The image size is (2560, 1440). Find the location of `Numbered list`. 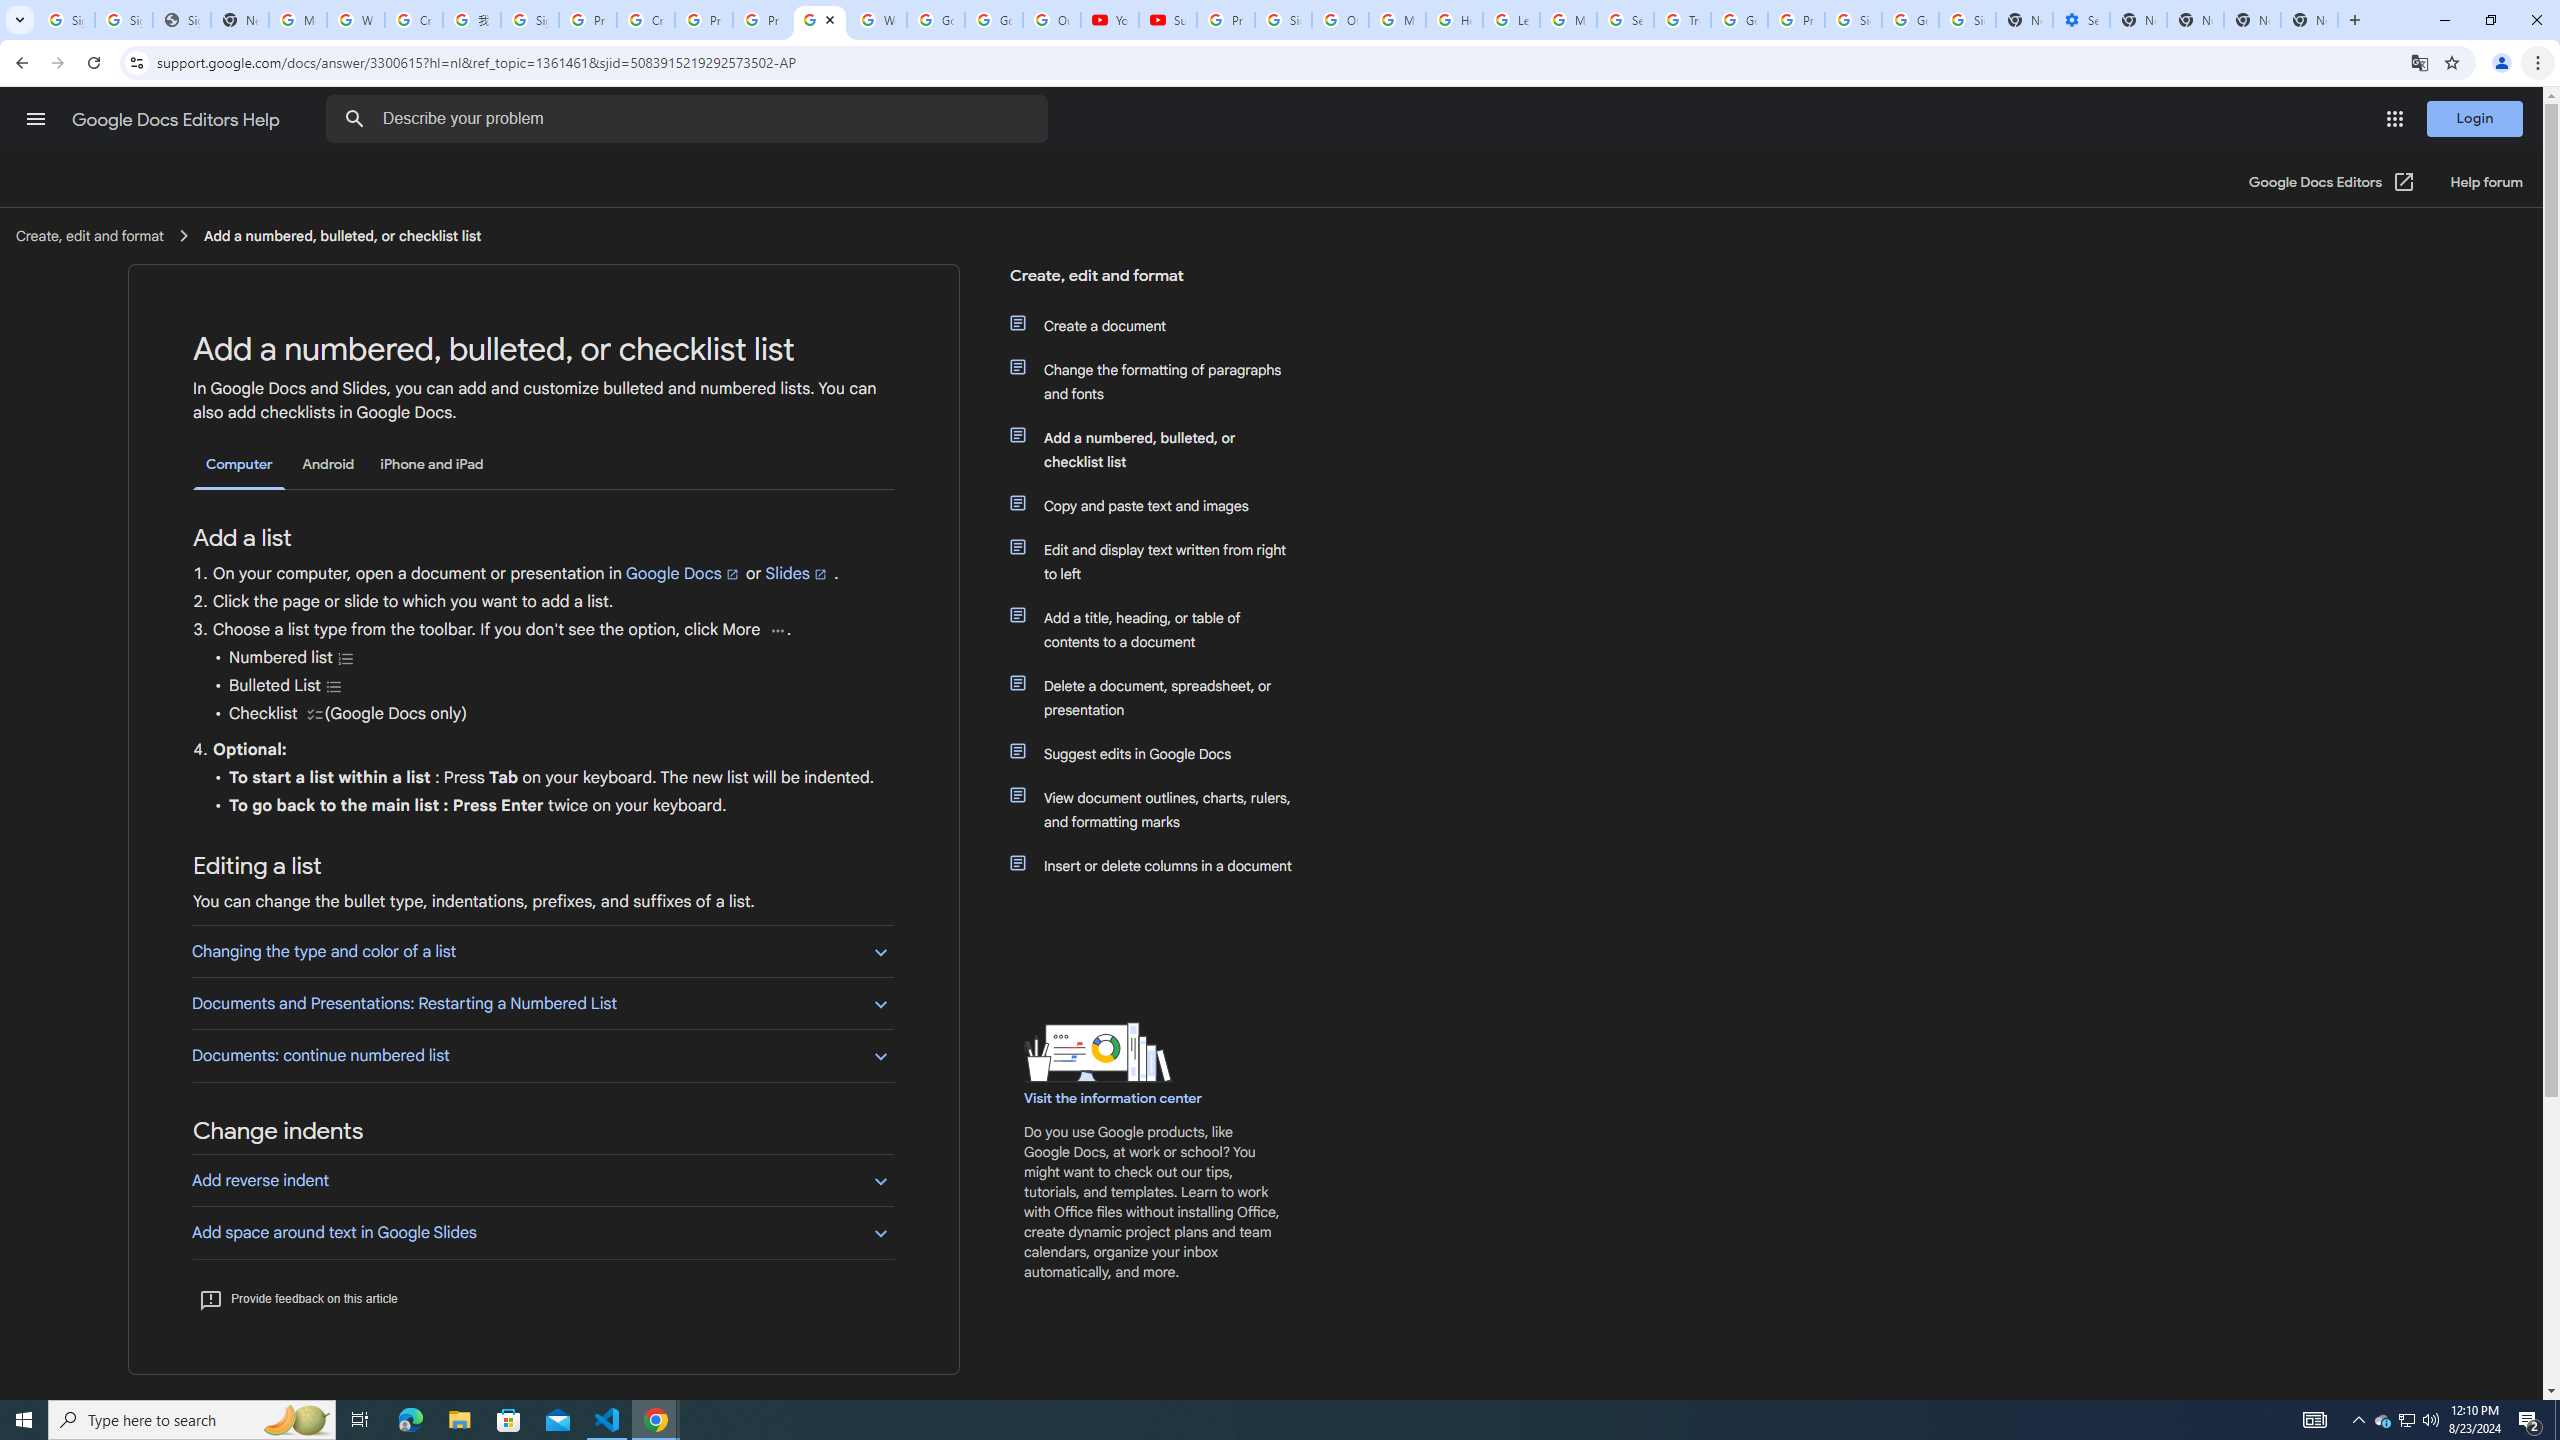

Numbered list is located at coordinates (346, 658).